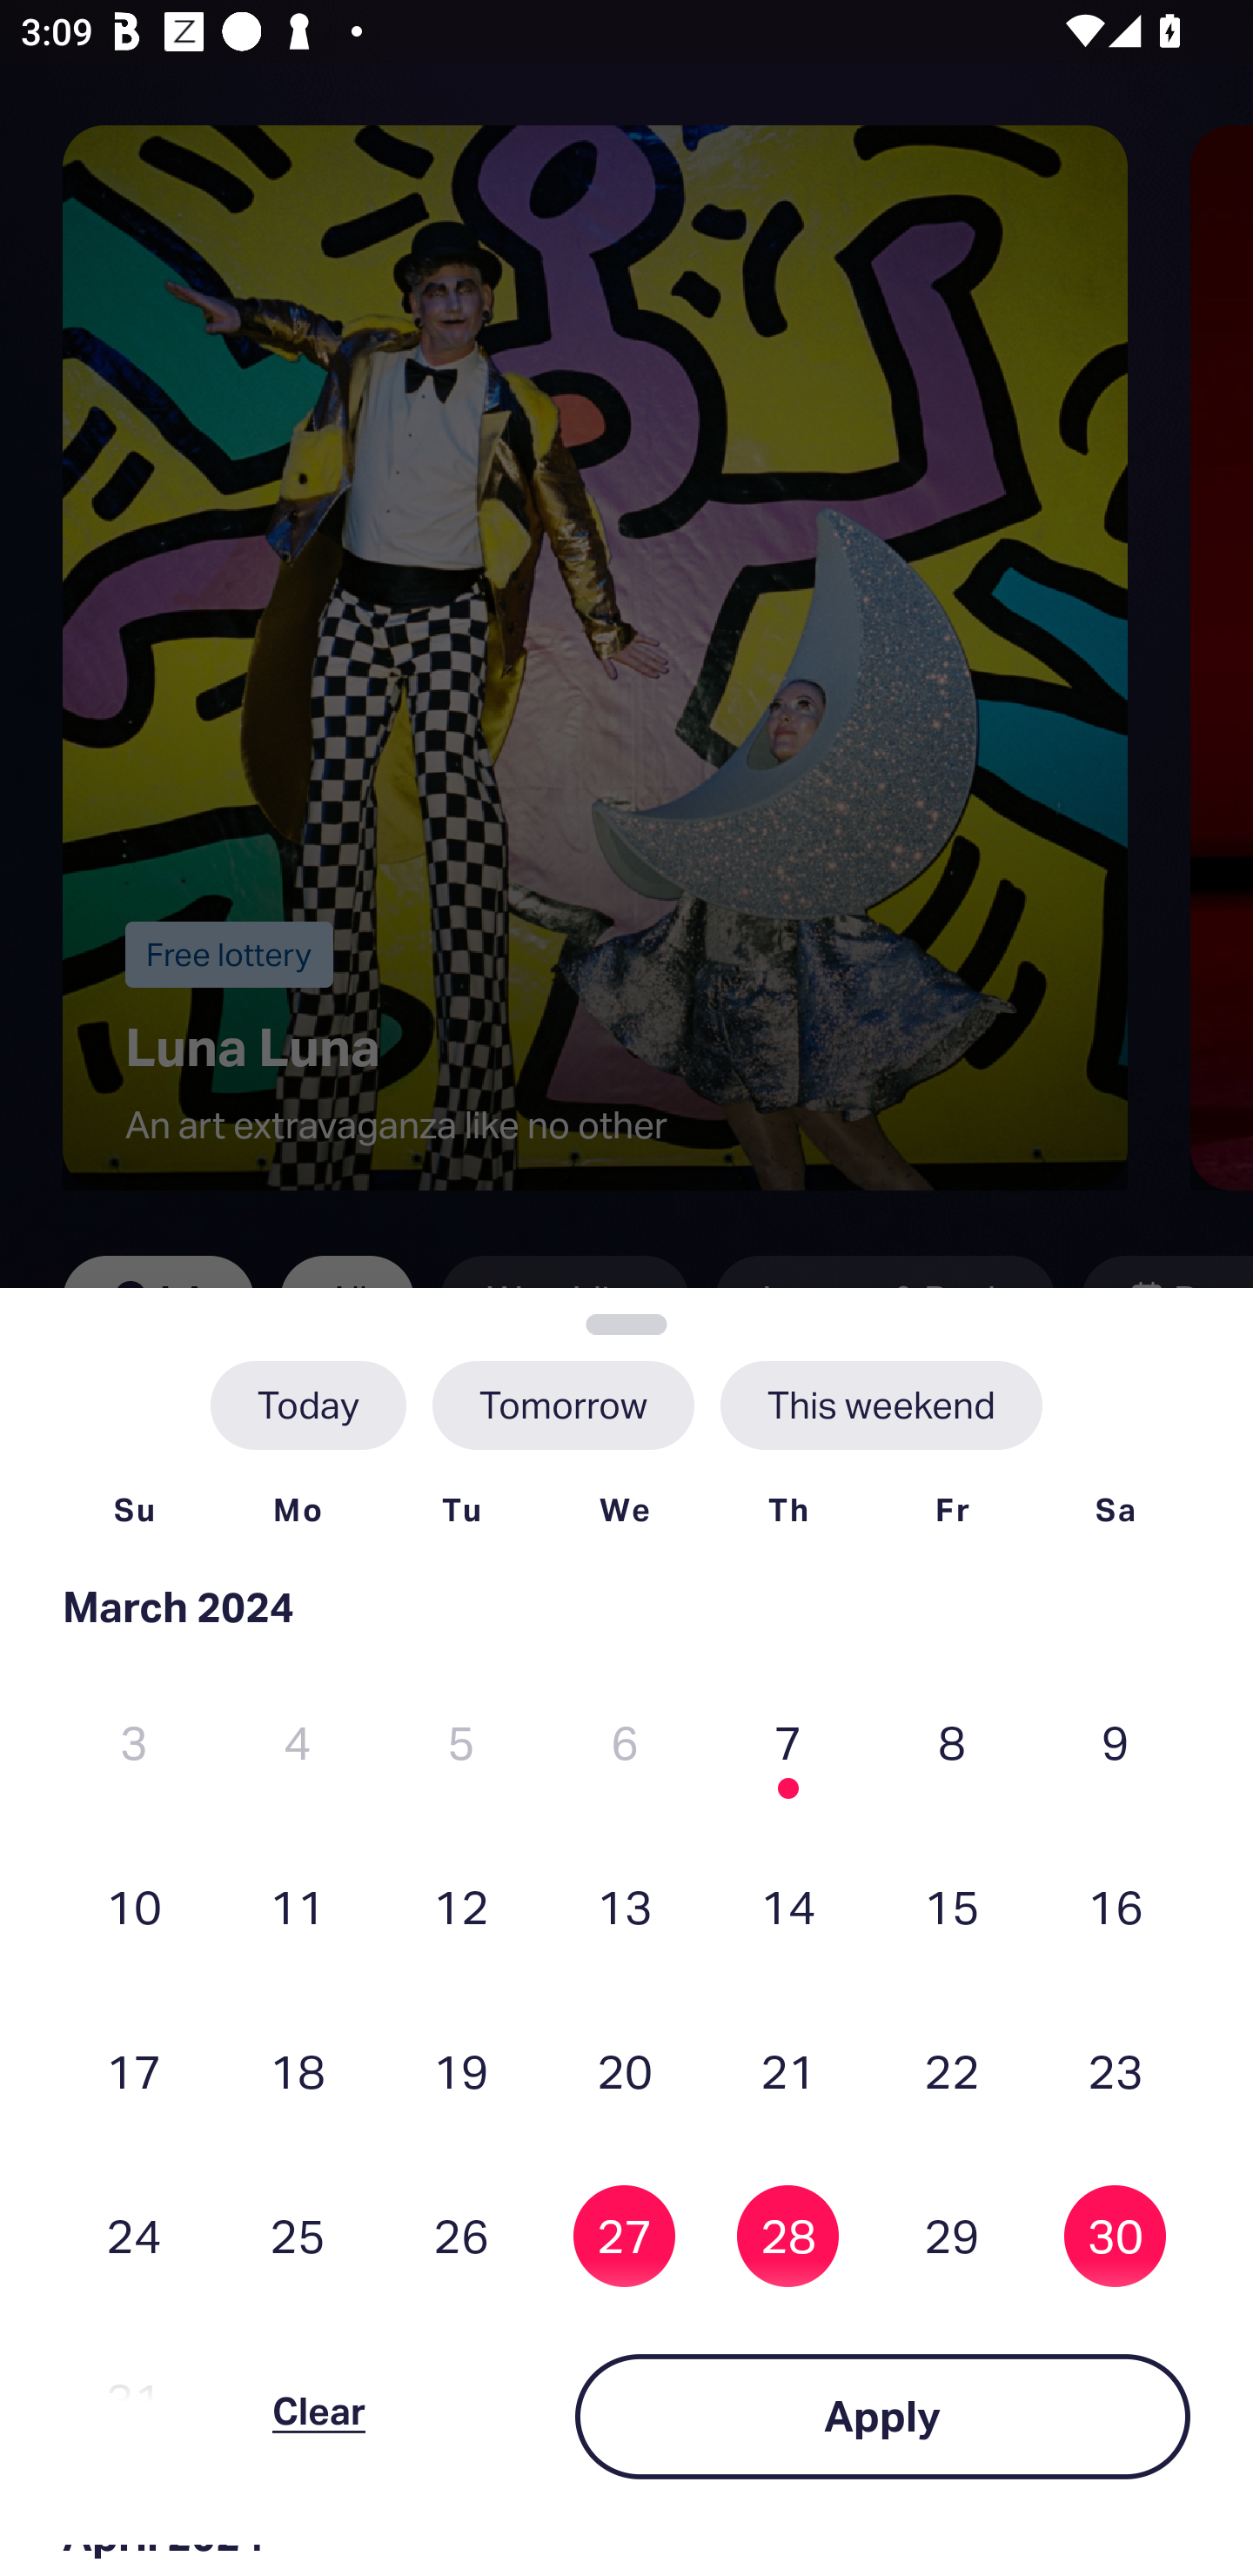 Image resolution: width=1253 pixels, height=2576 pixels. What do you see at coordinates (952, 1742) in the screenshot?
I see `8` at bounding box center [952, 1742].